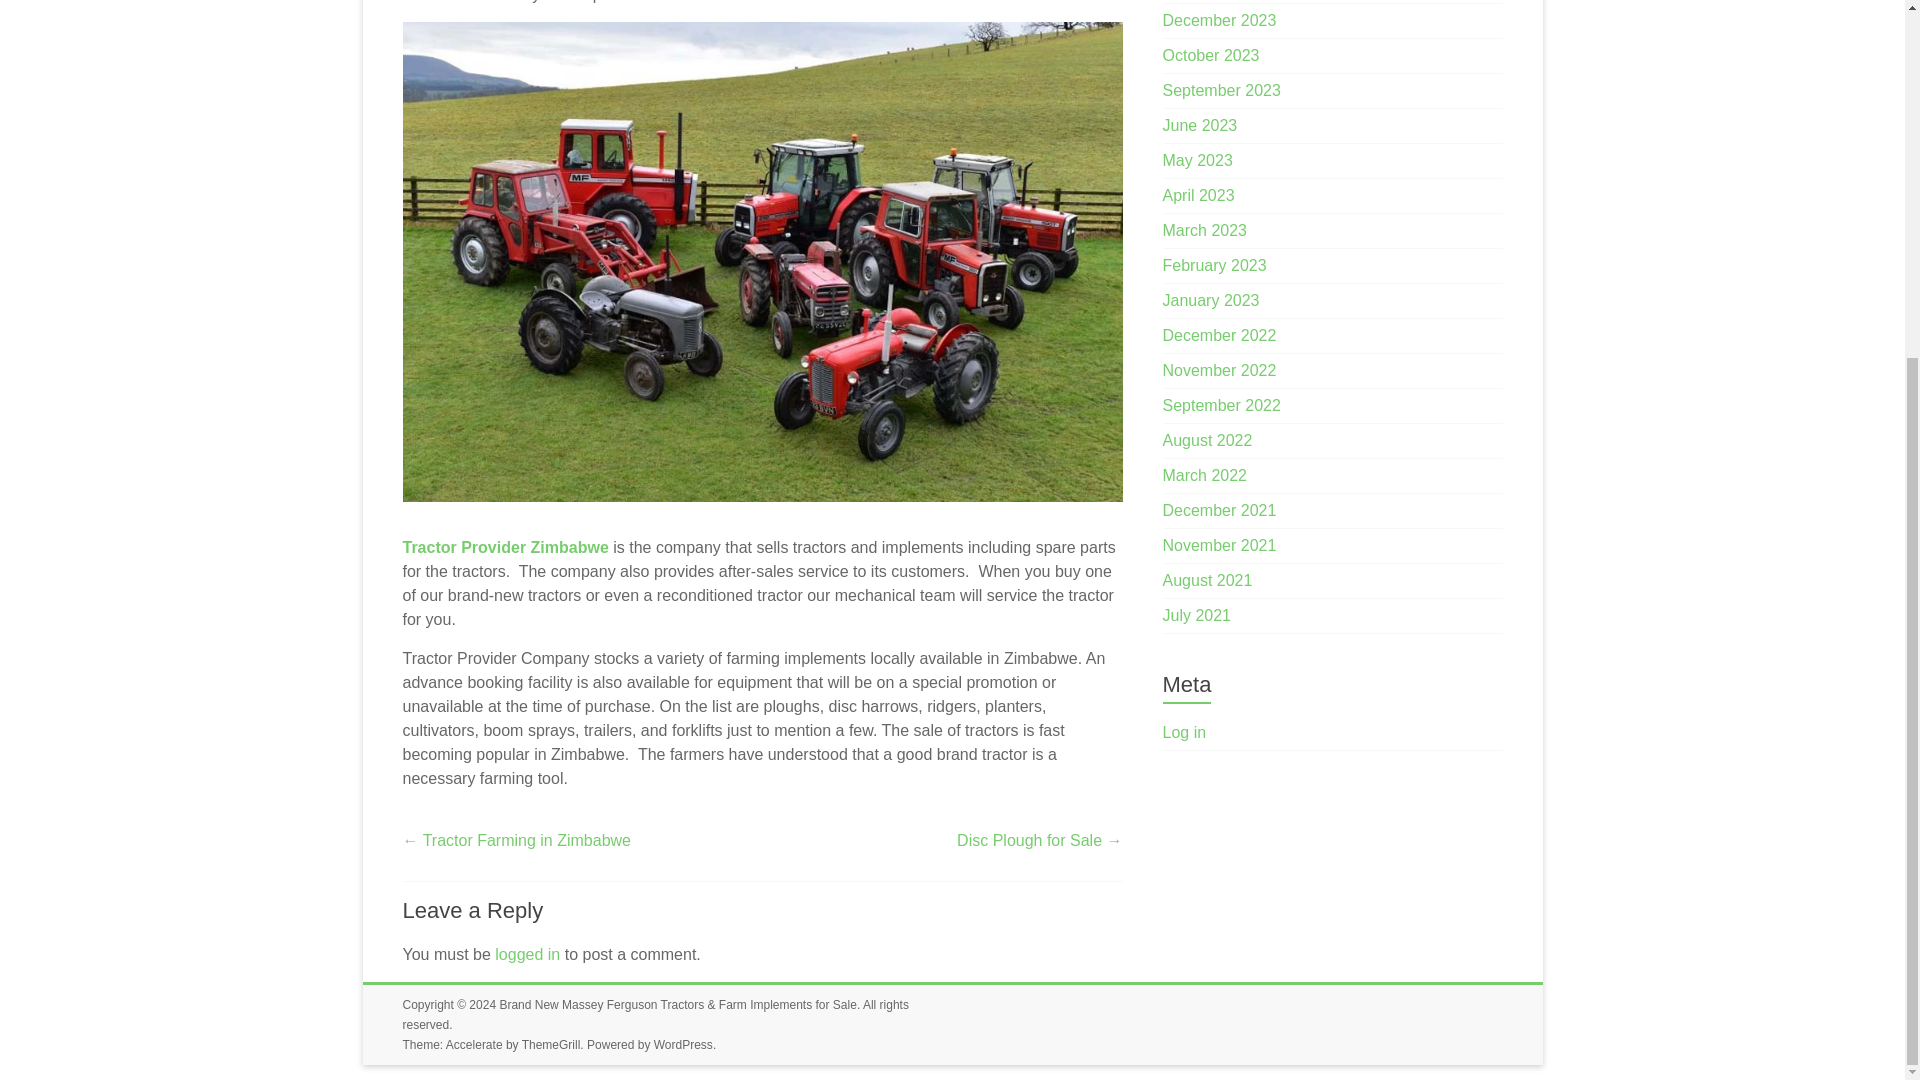 This screenshot has width=1920, height=1080. Describe the element at coordinates (1211, 300) in the screenshot. I see `January 2023` at that location.